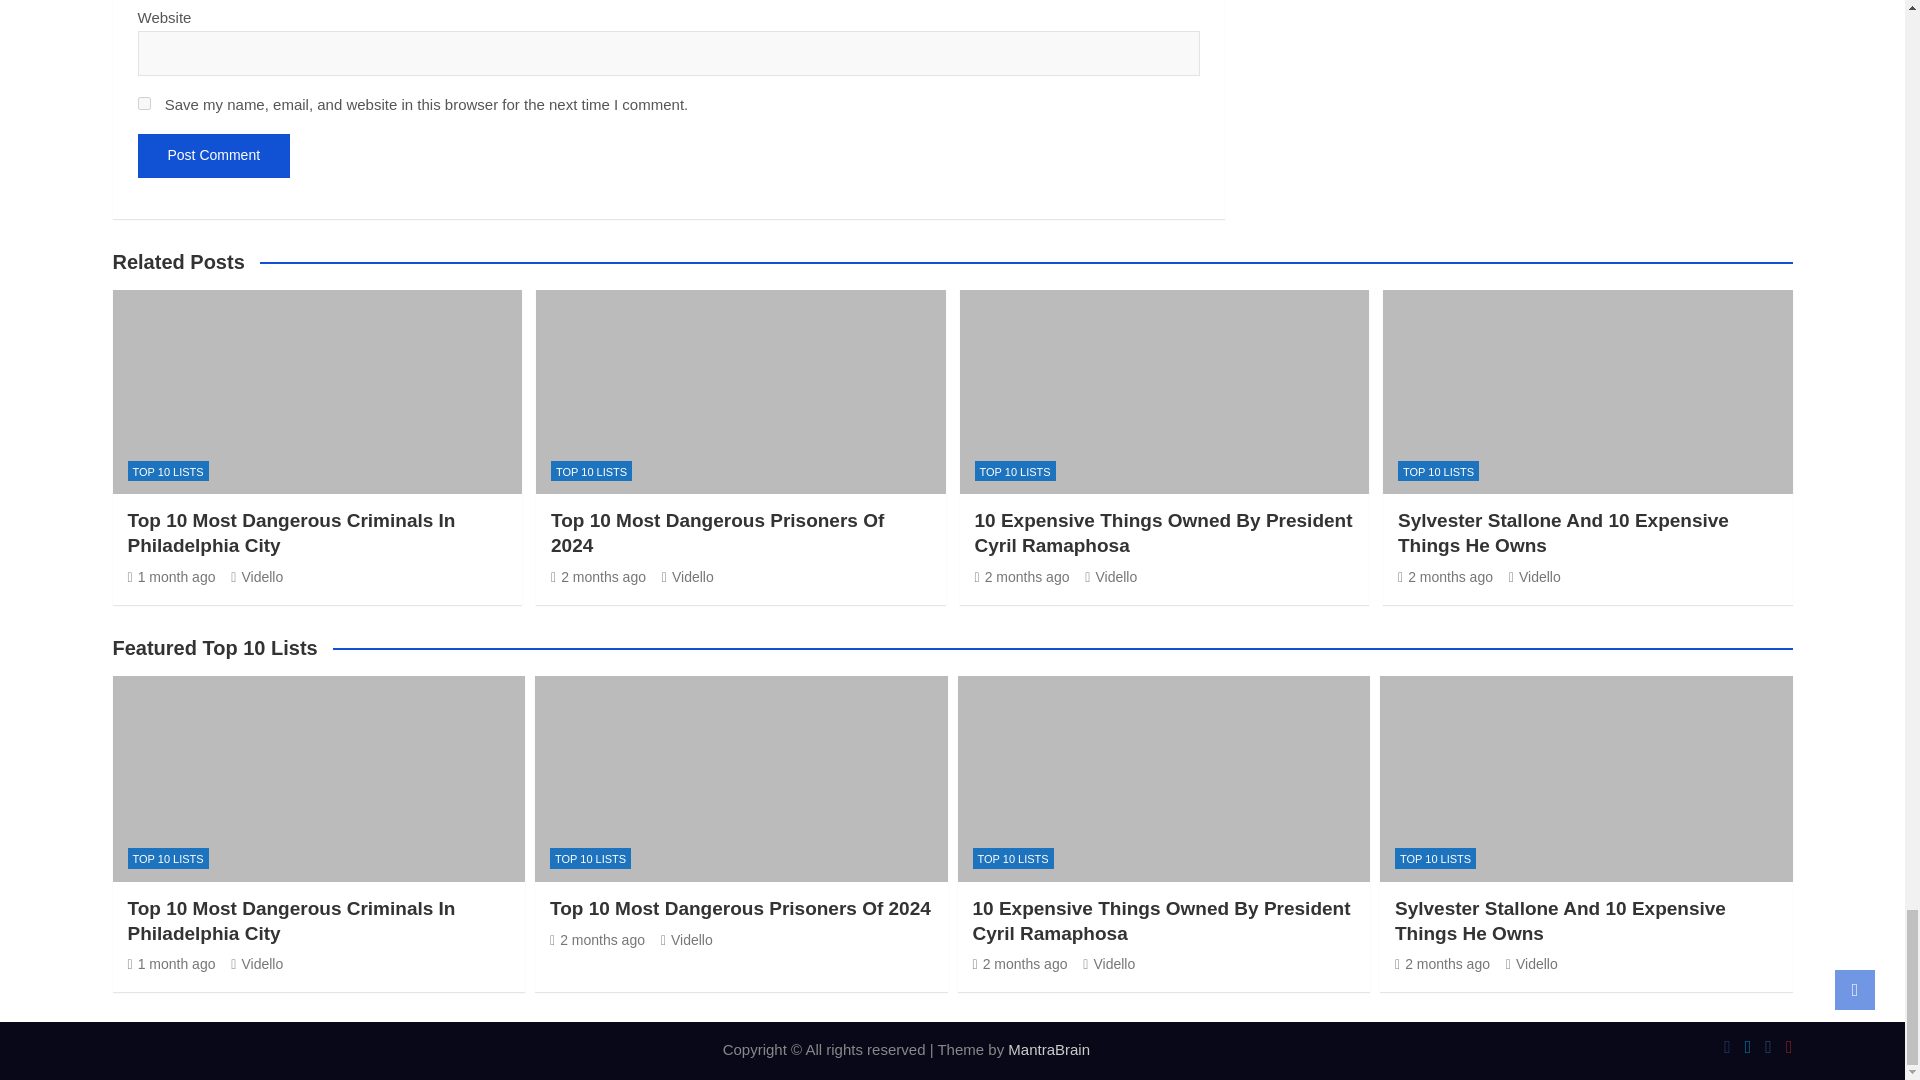  What do you see at coordinates (144, 104) in the screenshot?
I see `yes` at bounding box center [144, 104].